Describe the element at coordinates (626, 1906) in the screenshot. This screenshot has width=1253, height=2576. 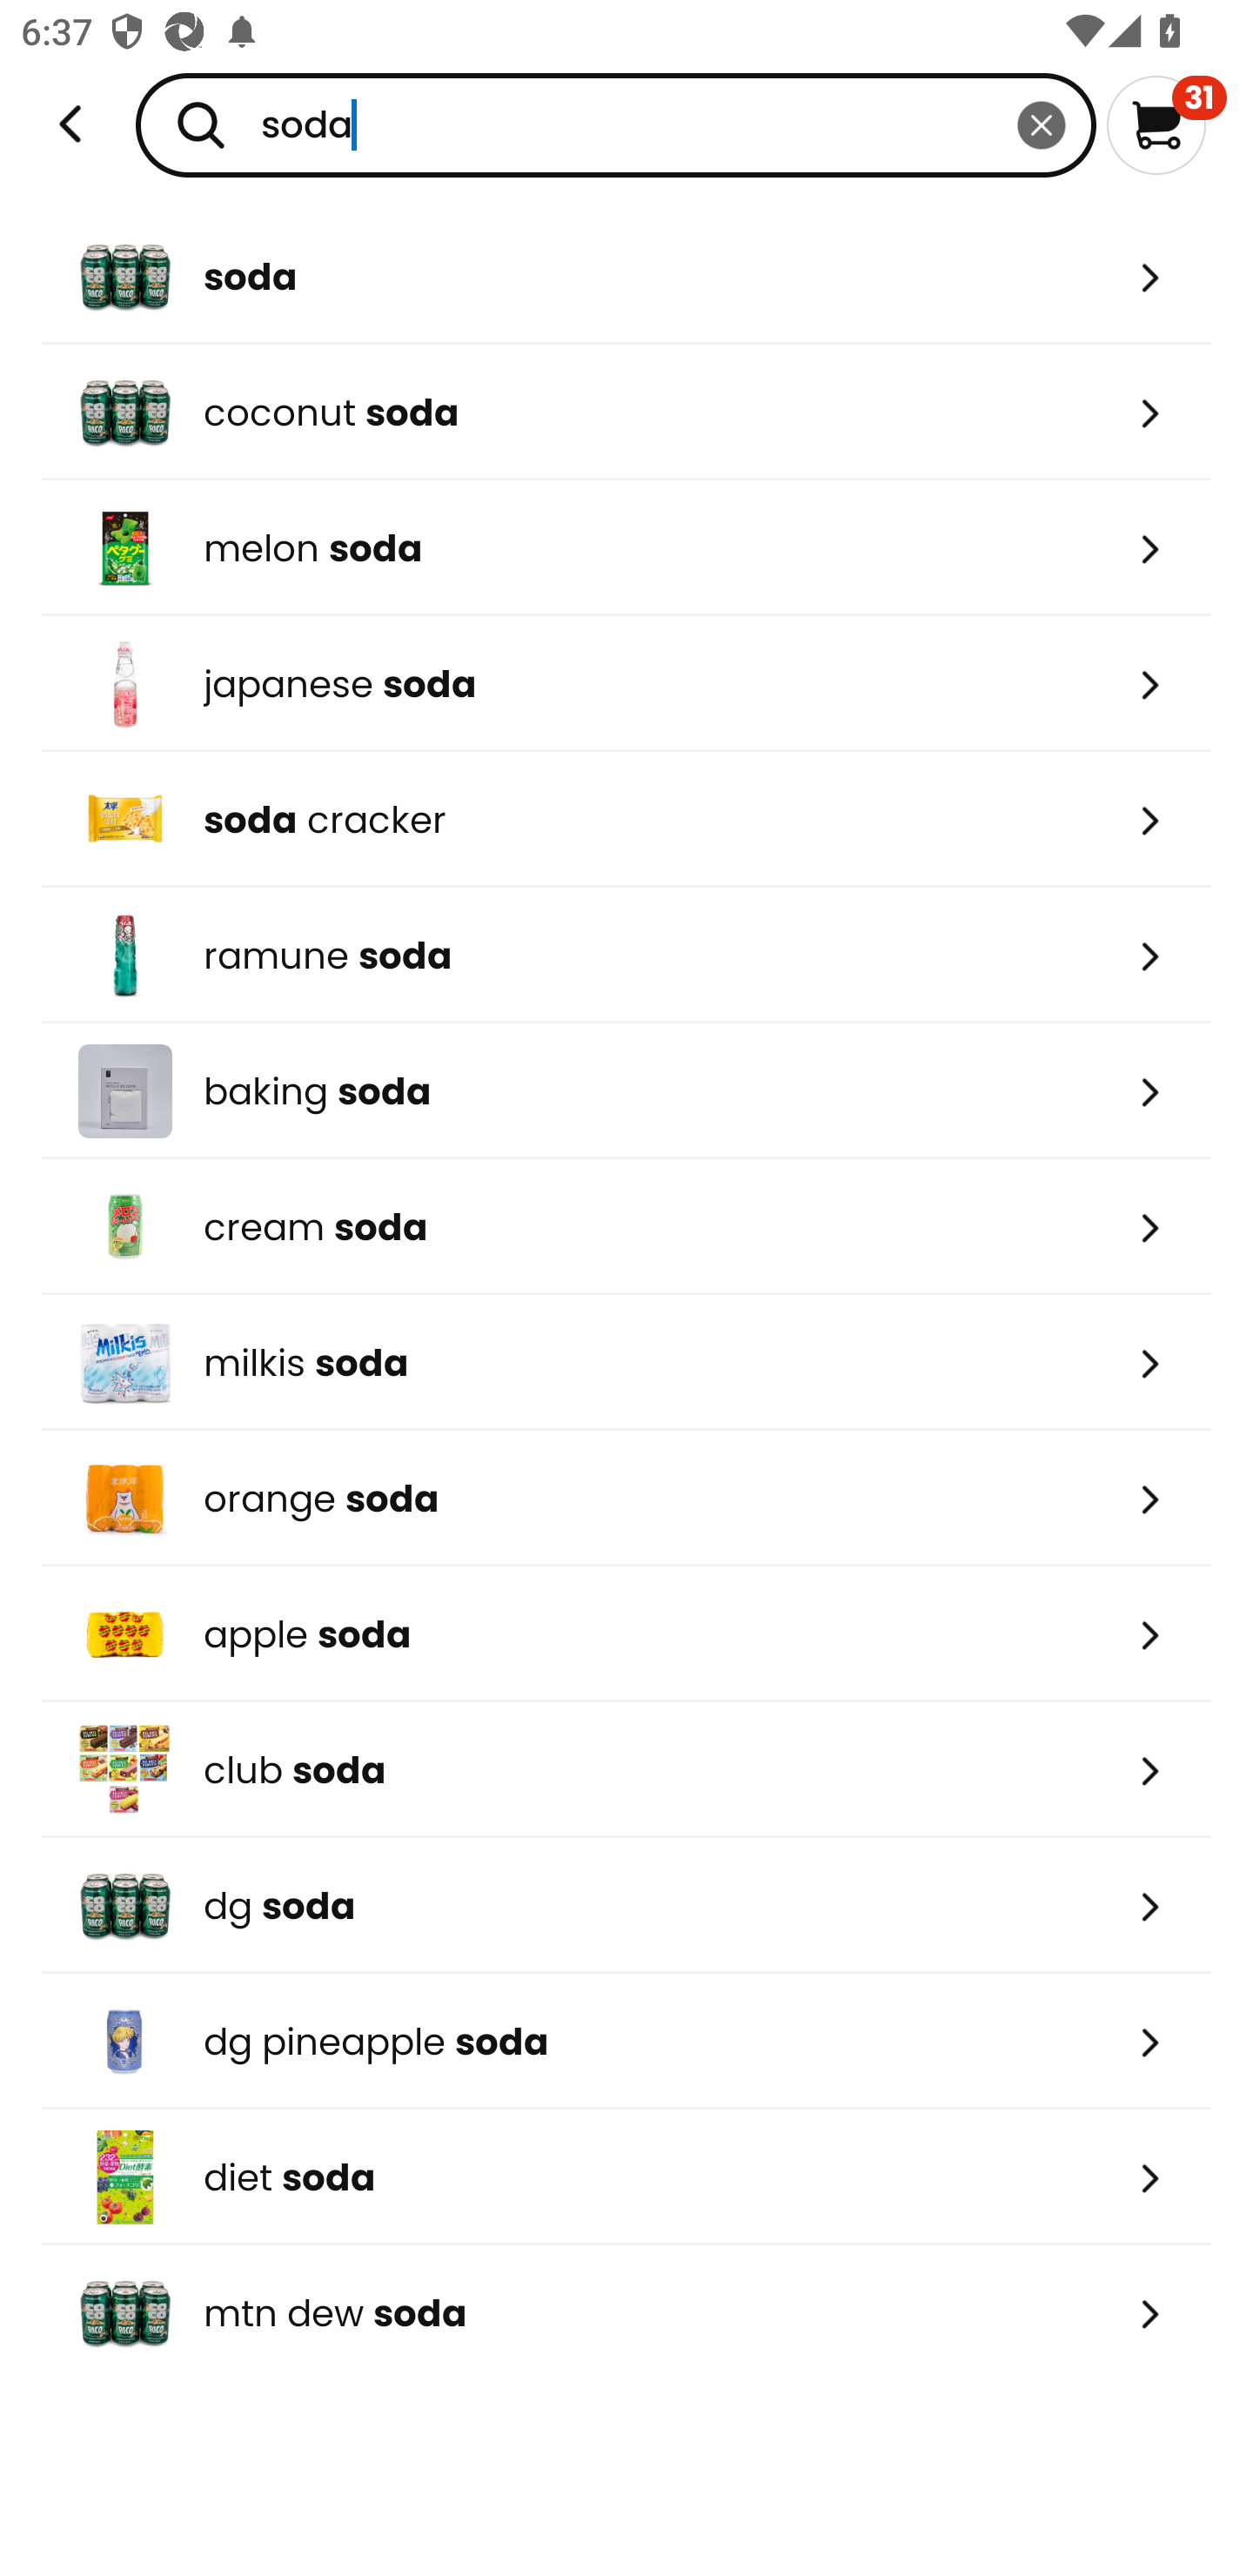
I see `dg soda` at that location.